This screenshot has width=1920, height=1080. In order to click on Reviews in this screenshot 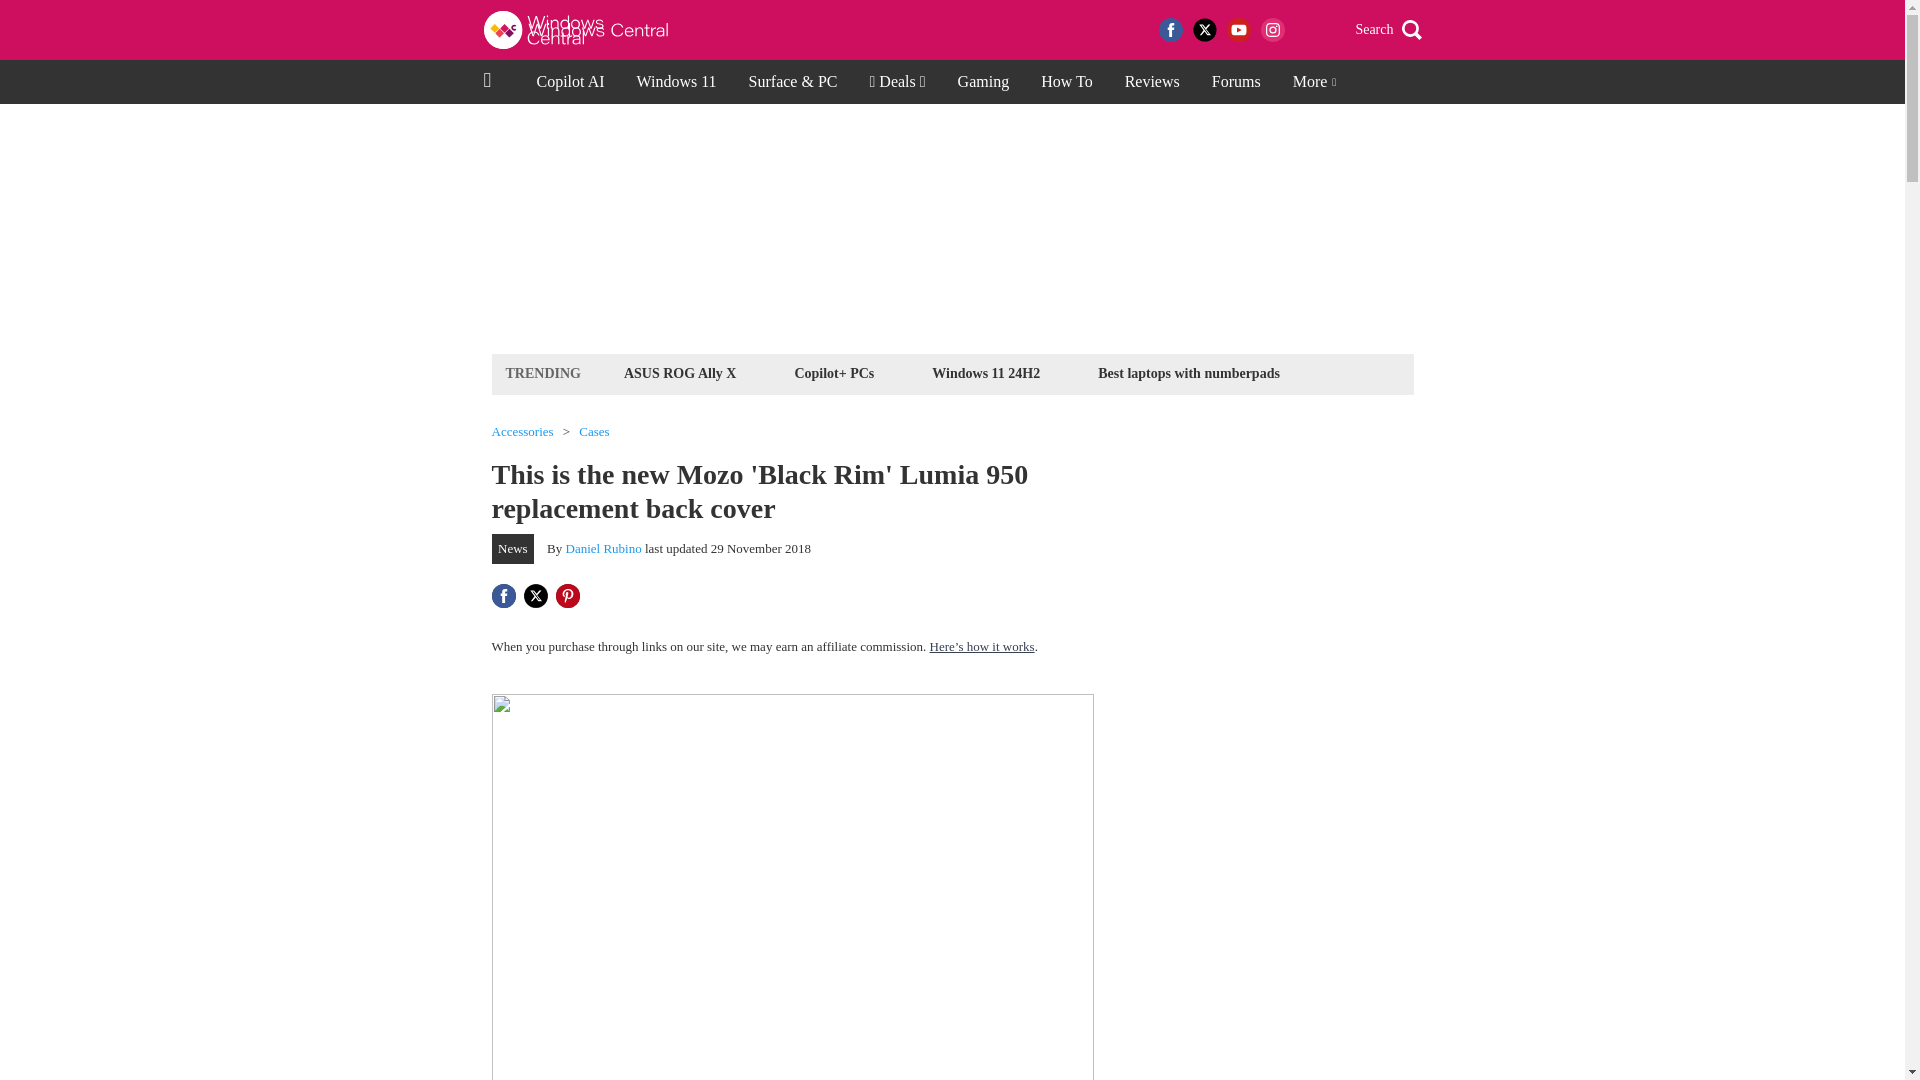, I will do `click(1152, 82)`.